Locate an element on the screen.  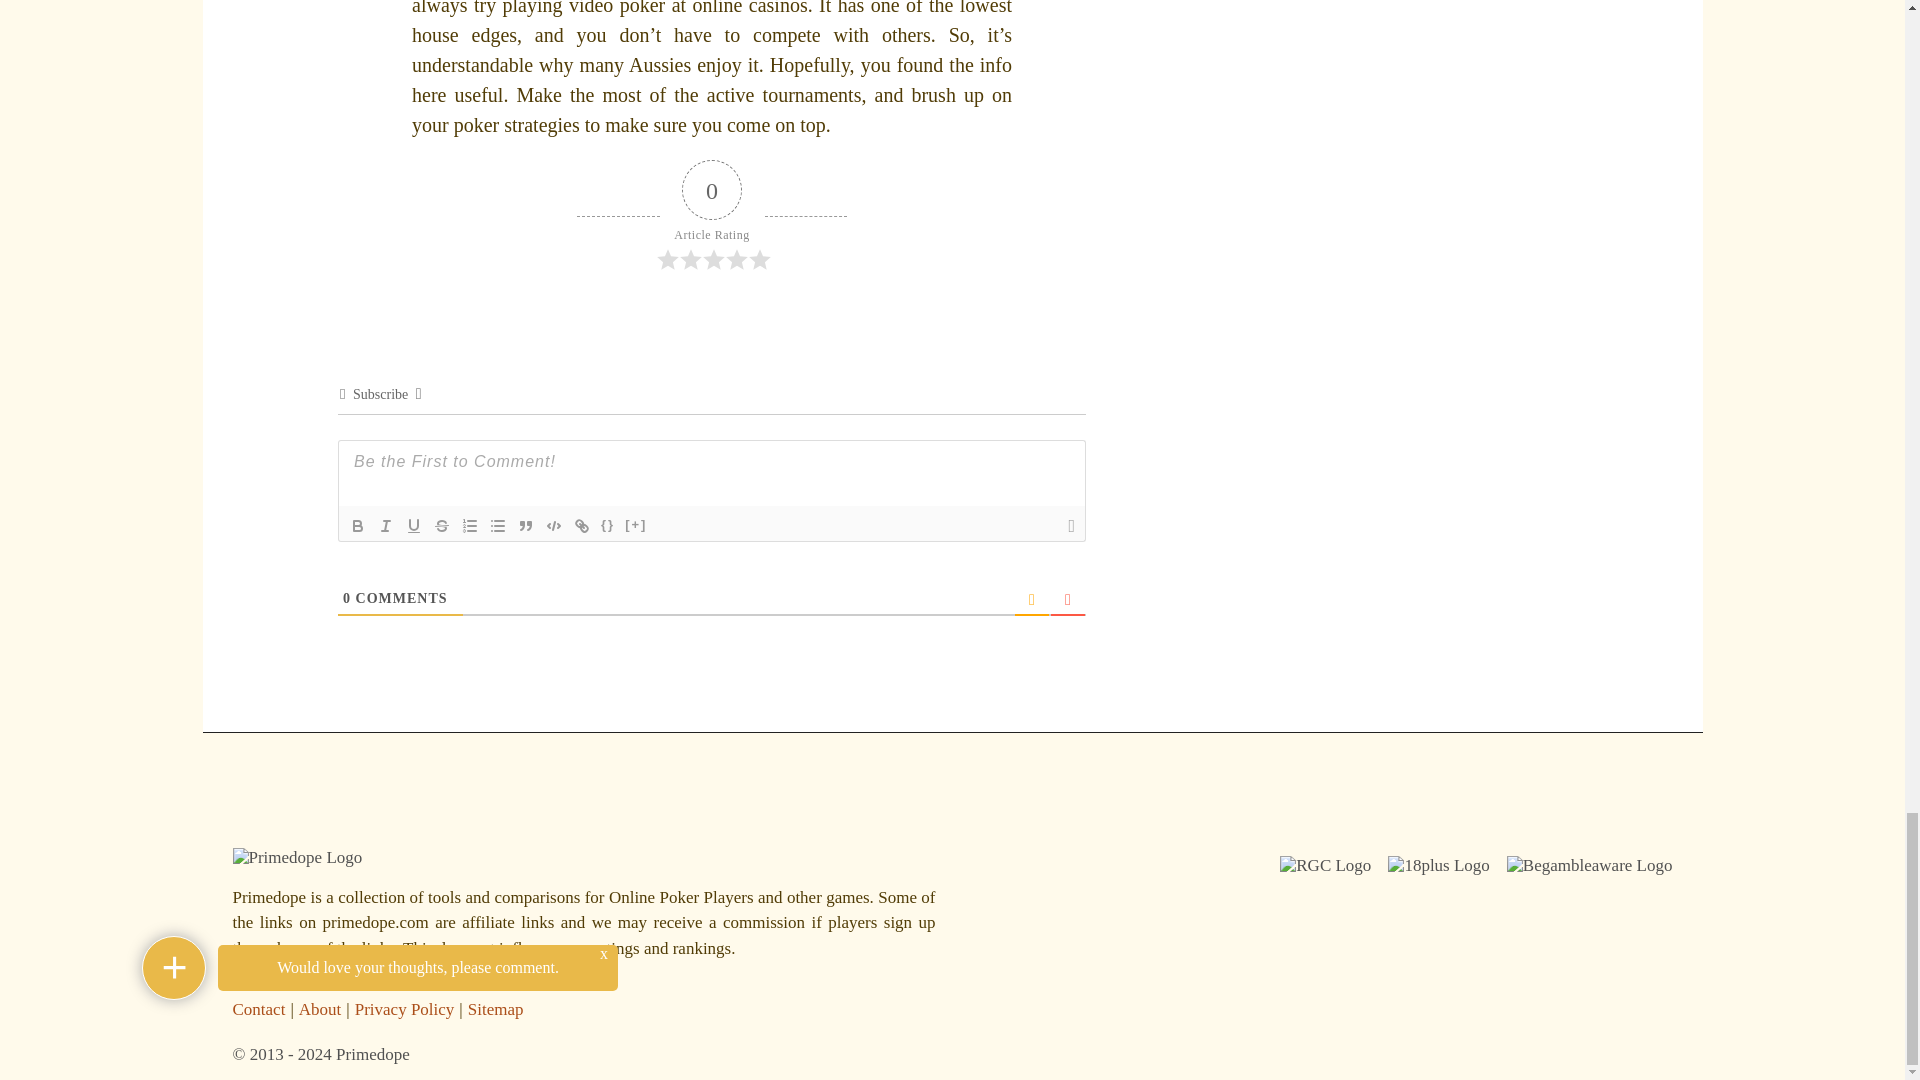
Source Code is located at coordinates (608, 524).